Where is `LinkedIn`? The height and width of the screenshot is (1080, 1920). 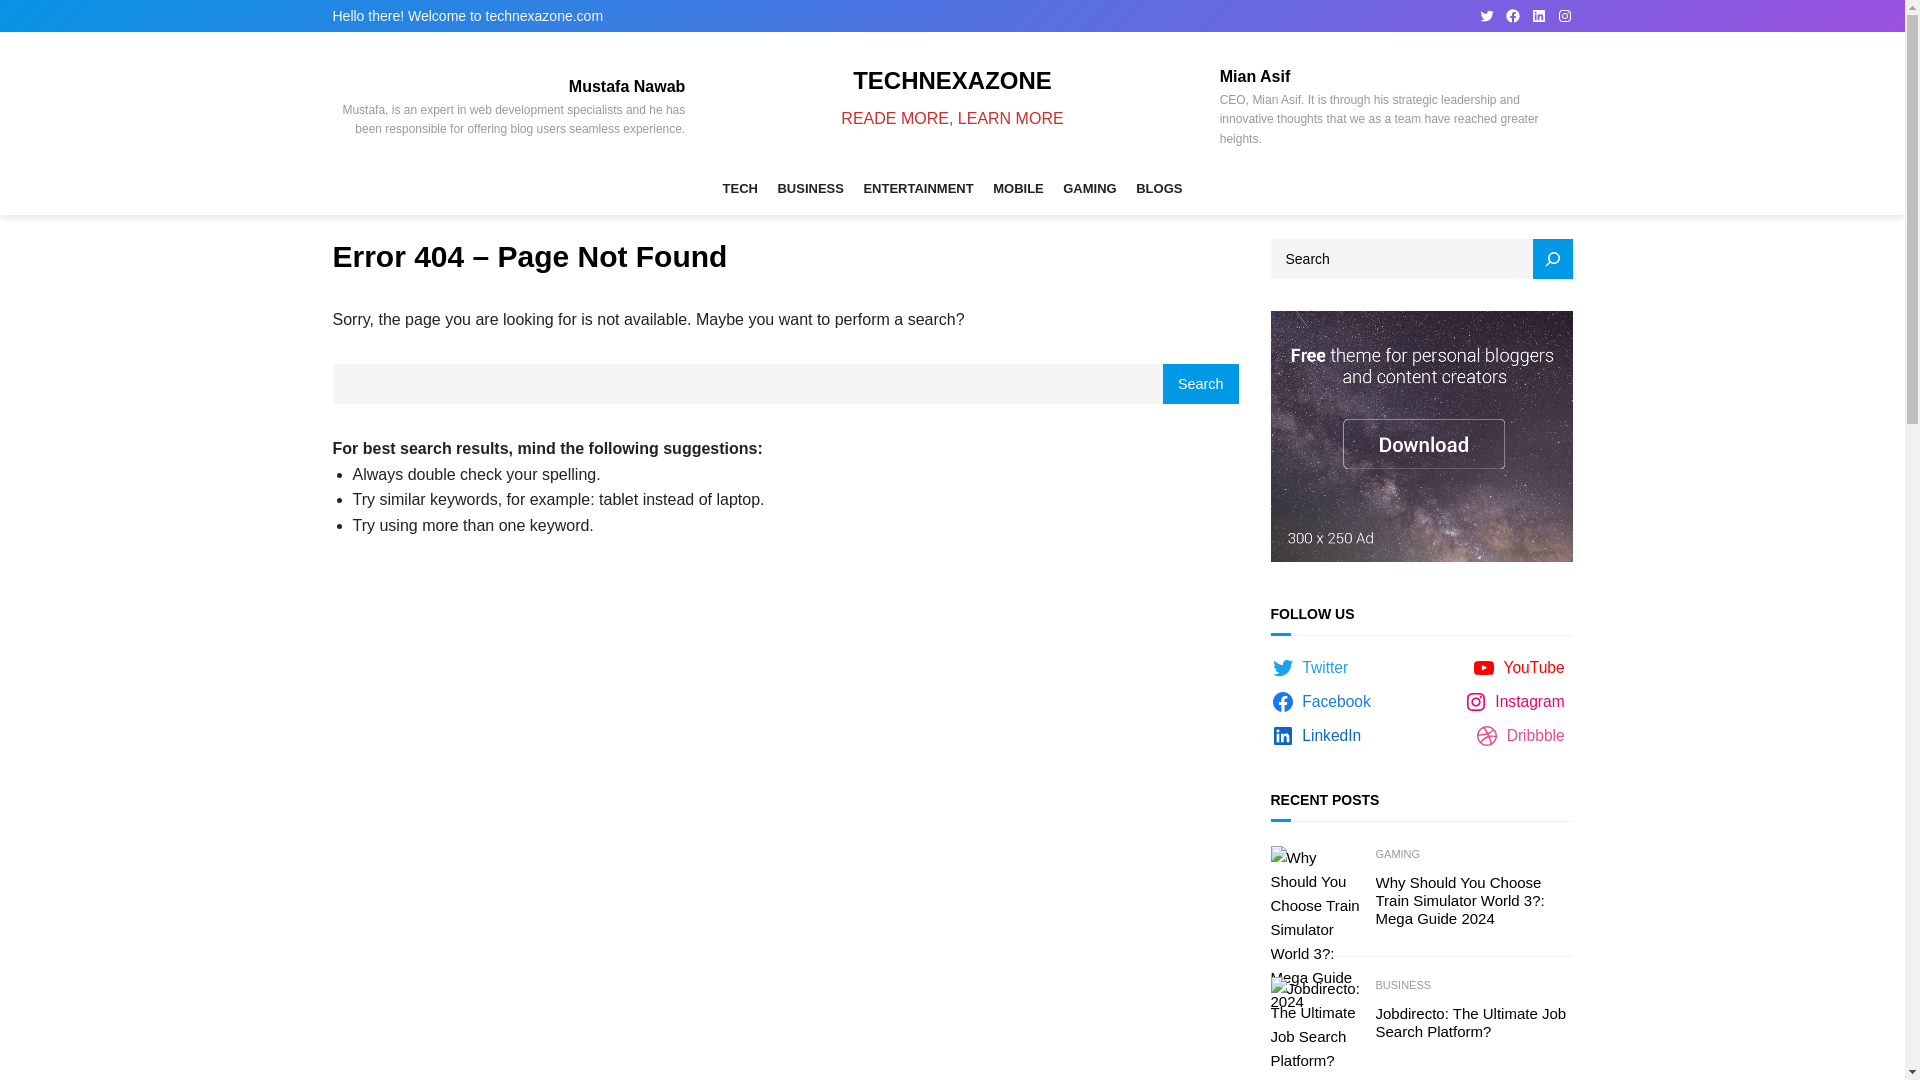
LinkedIn is located at coordinates (1318, 736).